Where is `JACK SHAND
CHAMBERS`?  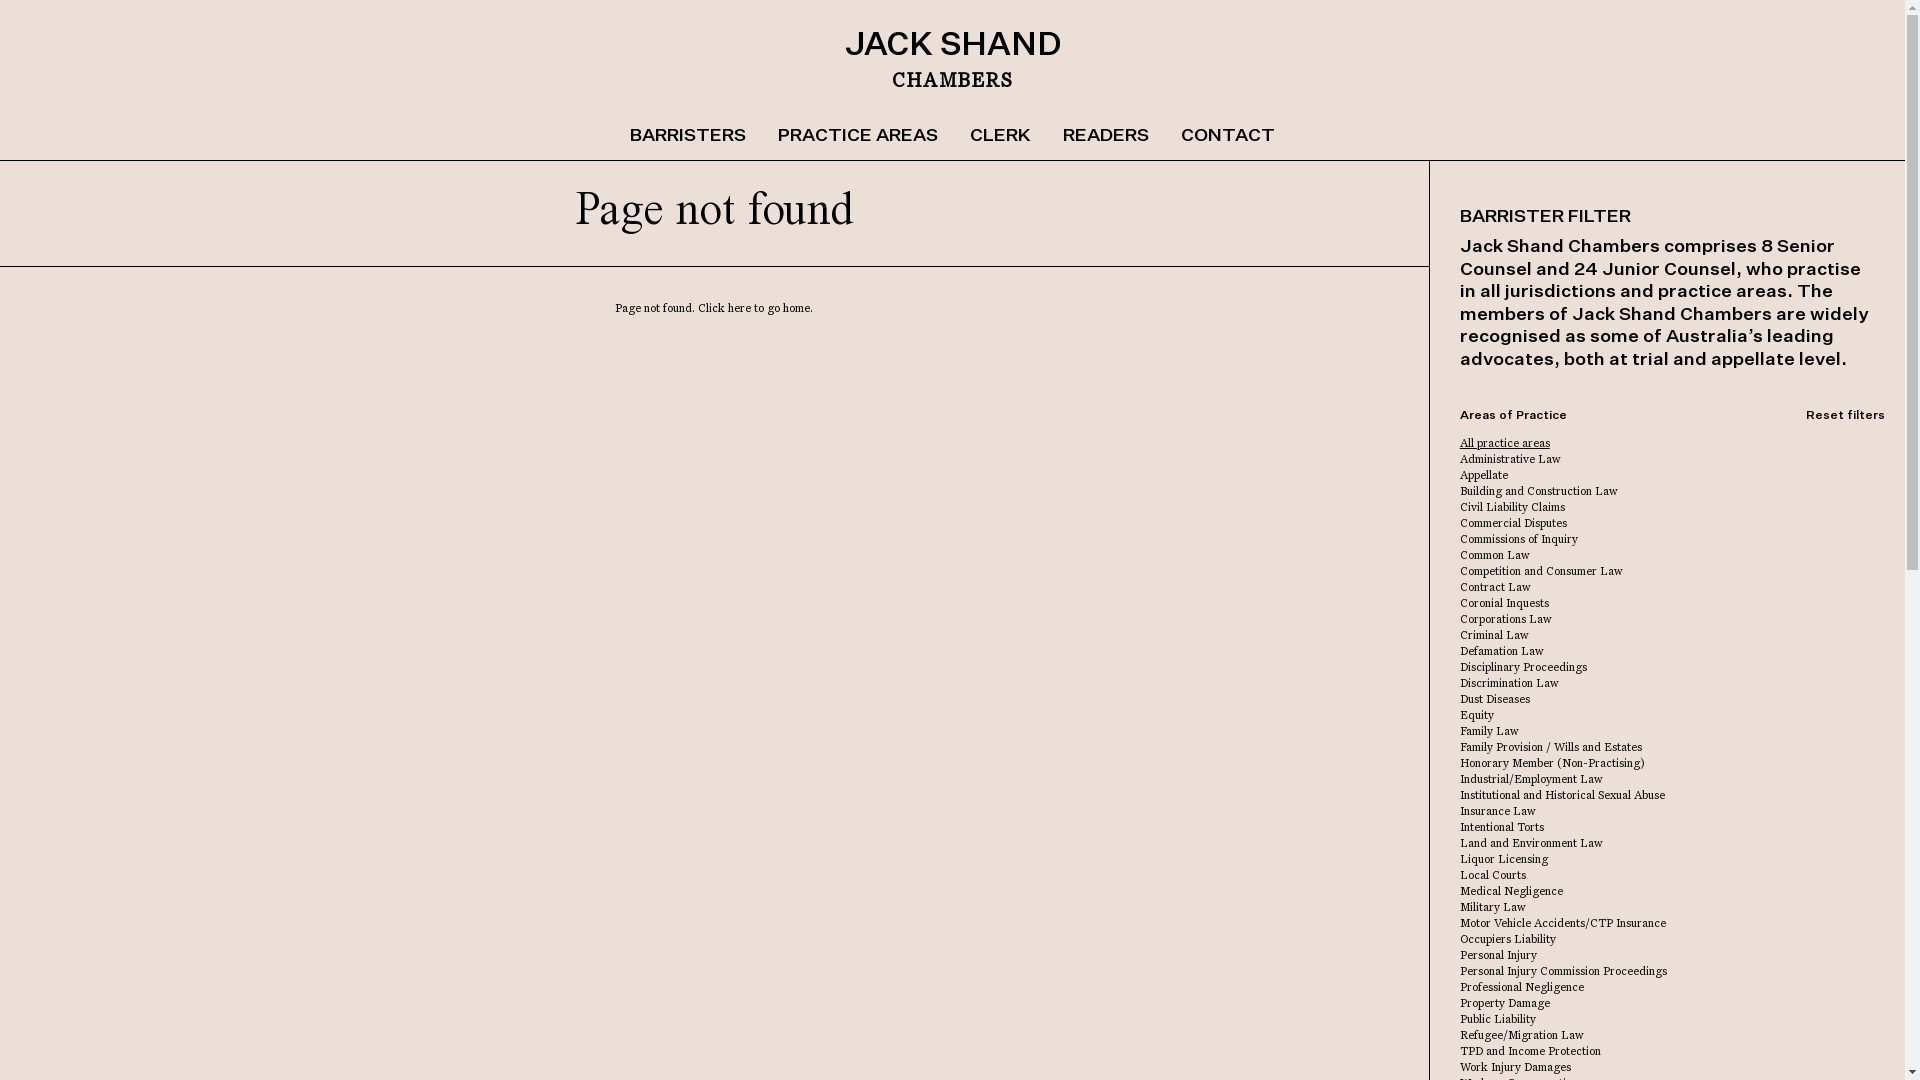 JACK SHAND
CHAMBERS is located at coordinates (952, 61).